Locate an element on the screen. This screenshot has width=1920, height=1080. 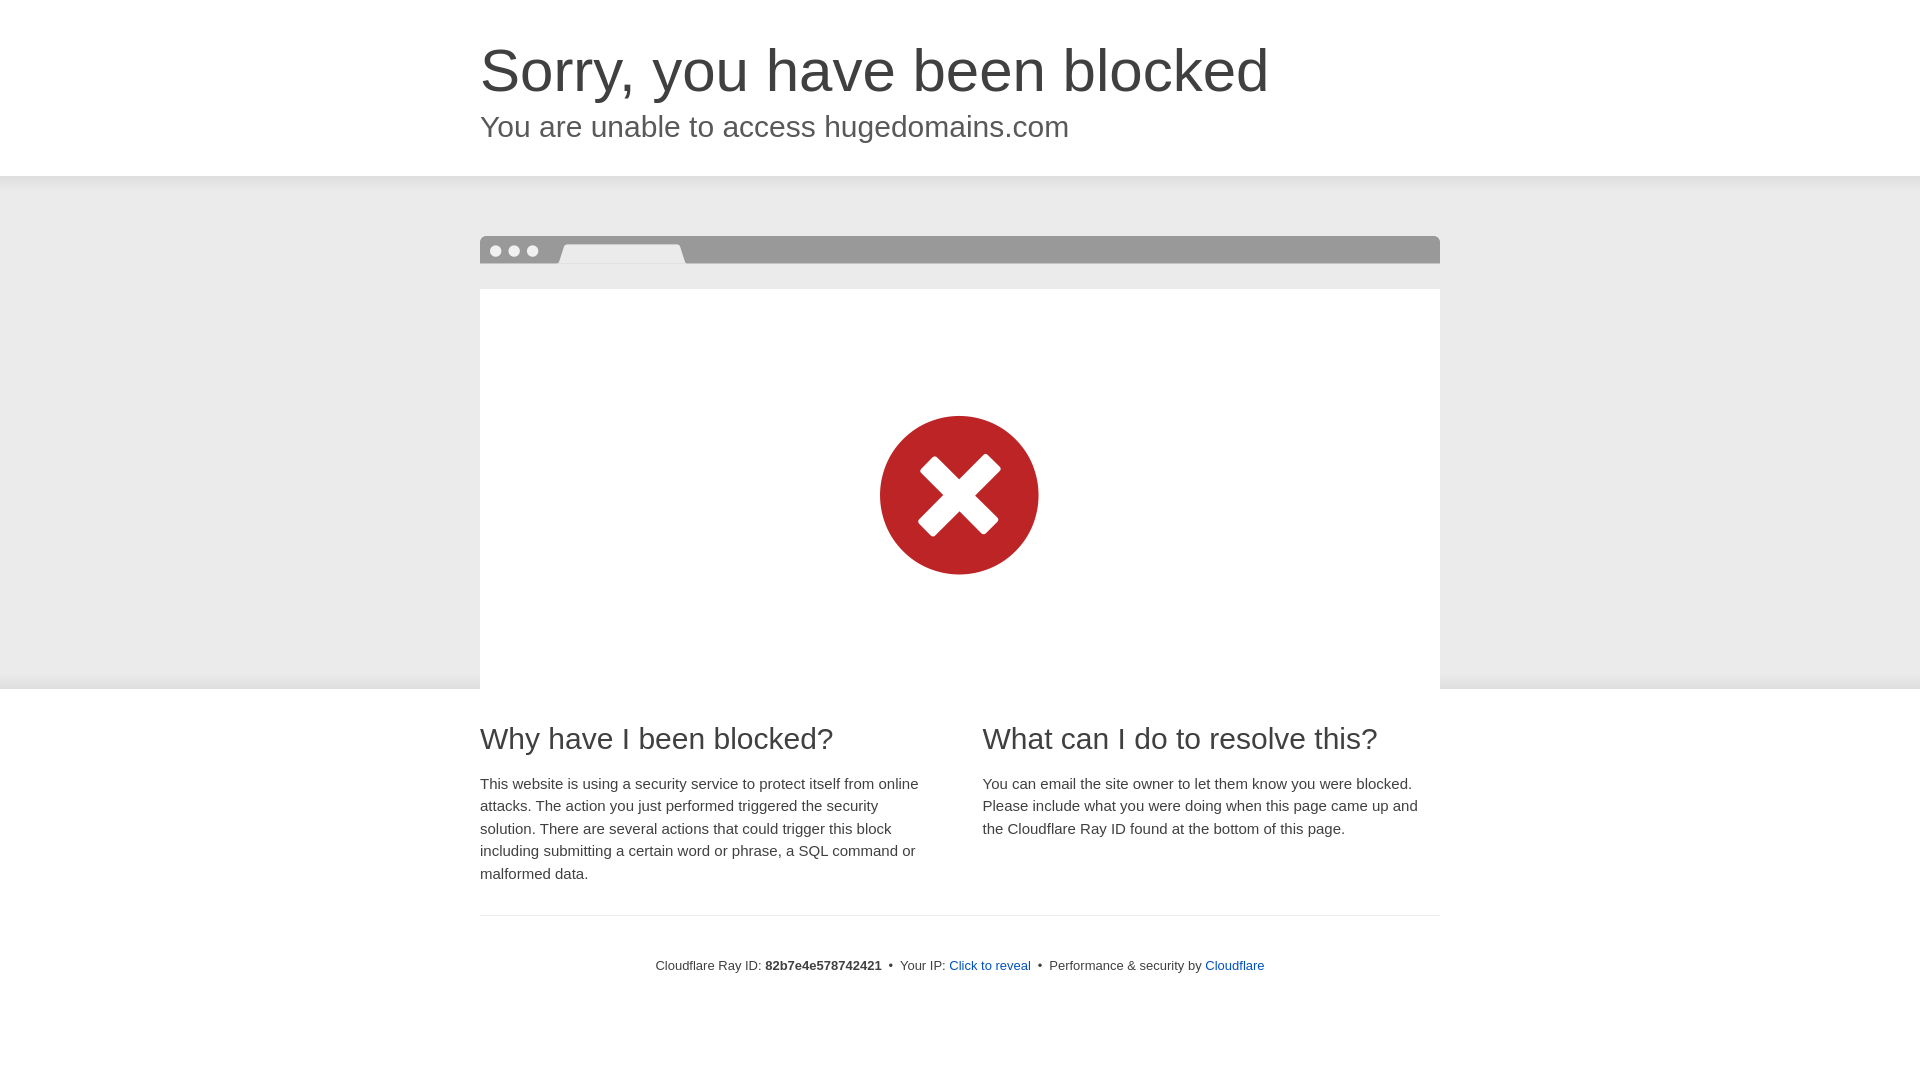
Cloudflare is located at coordinates (1234, 966).